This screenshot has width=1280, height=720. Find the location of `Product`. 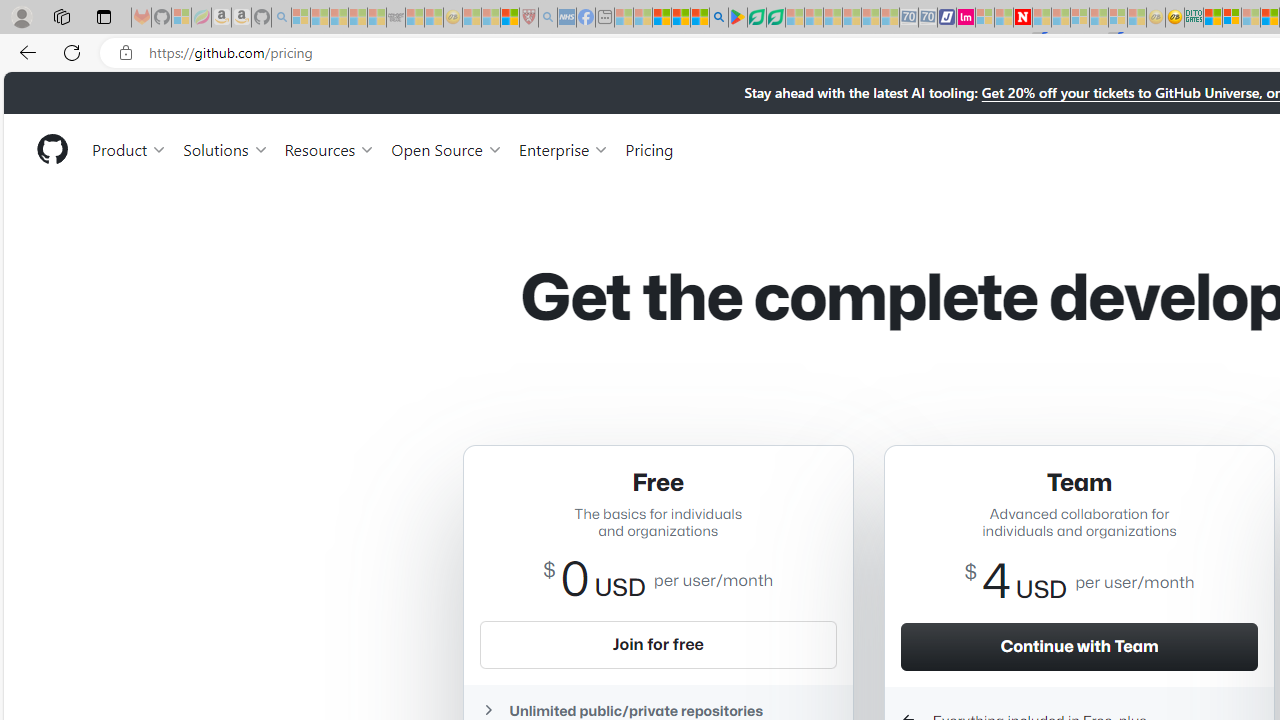

Product is located at coordinates (130, 148).